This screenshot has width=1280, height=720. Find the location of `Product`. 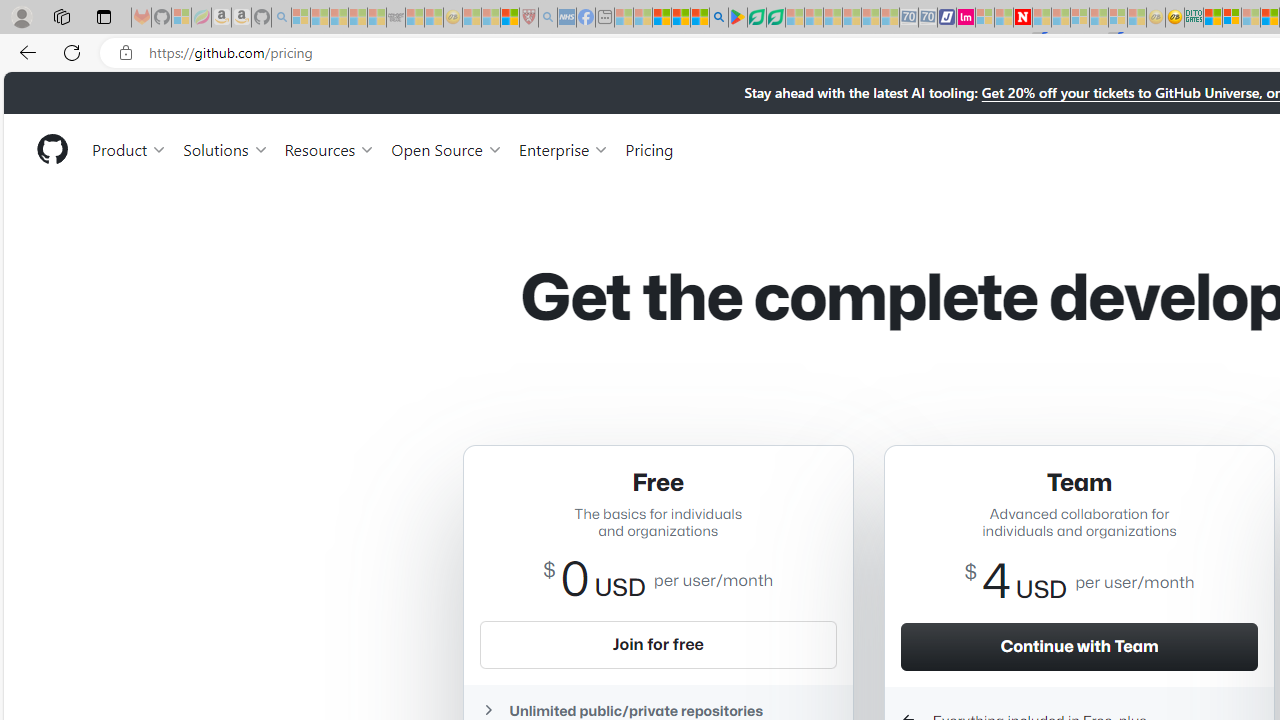

Product is located at coordinates (130, 148).